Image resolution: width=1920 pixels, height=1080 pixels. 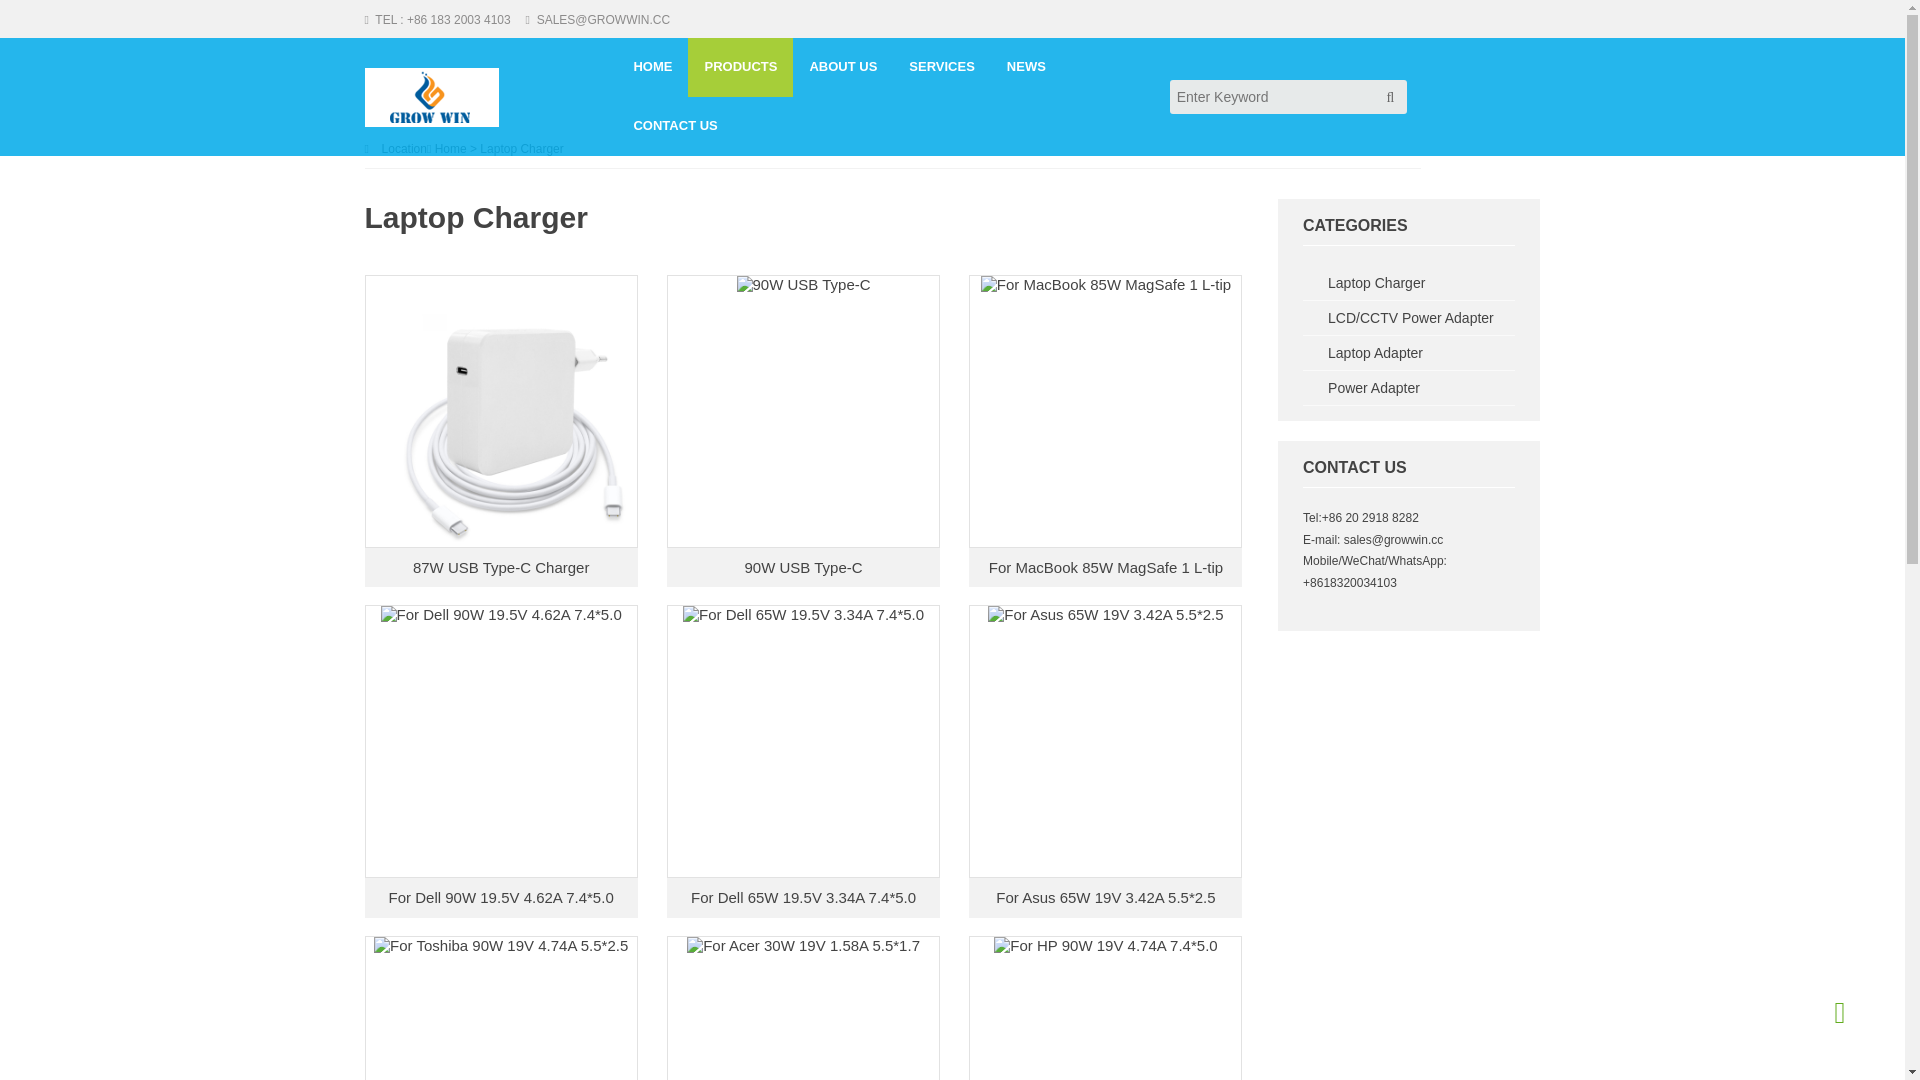 What do you see at coordinates (1105, 568) in the screenshot?
I see `For MacBook 85W MagSafe 1 L-tip` at bounding box center [1105, 568].